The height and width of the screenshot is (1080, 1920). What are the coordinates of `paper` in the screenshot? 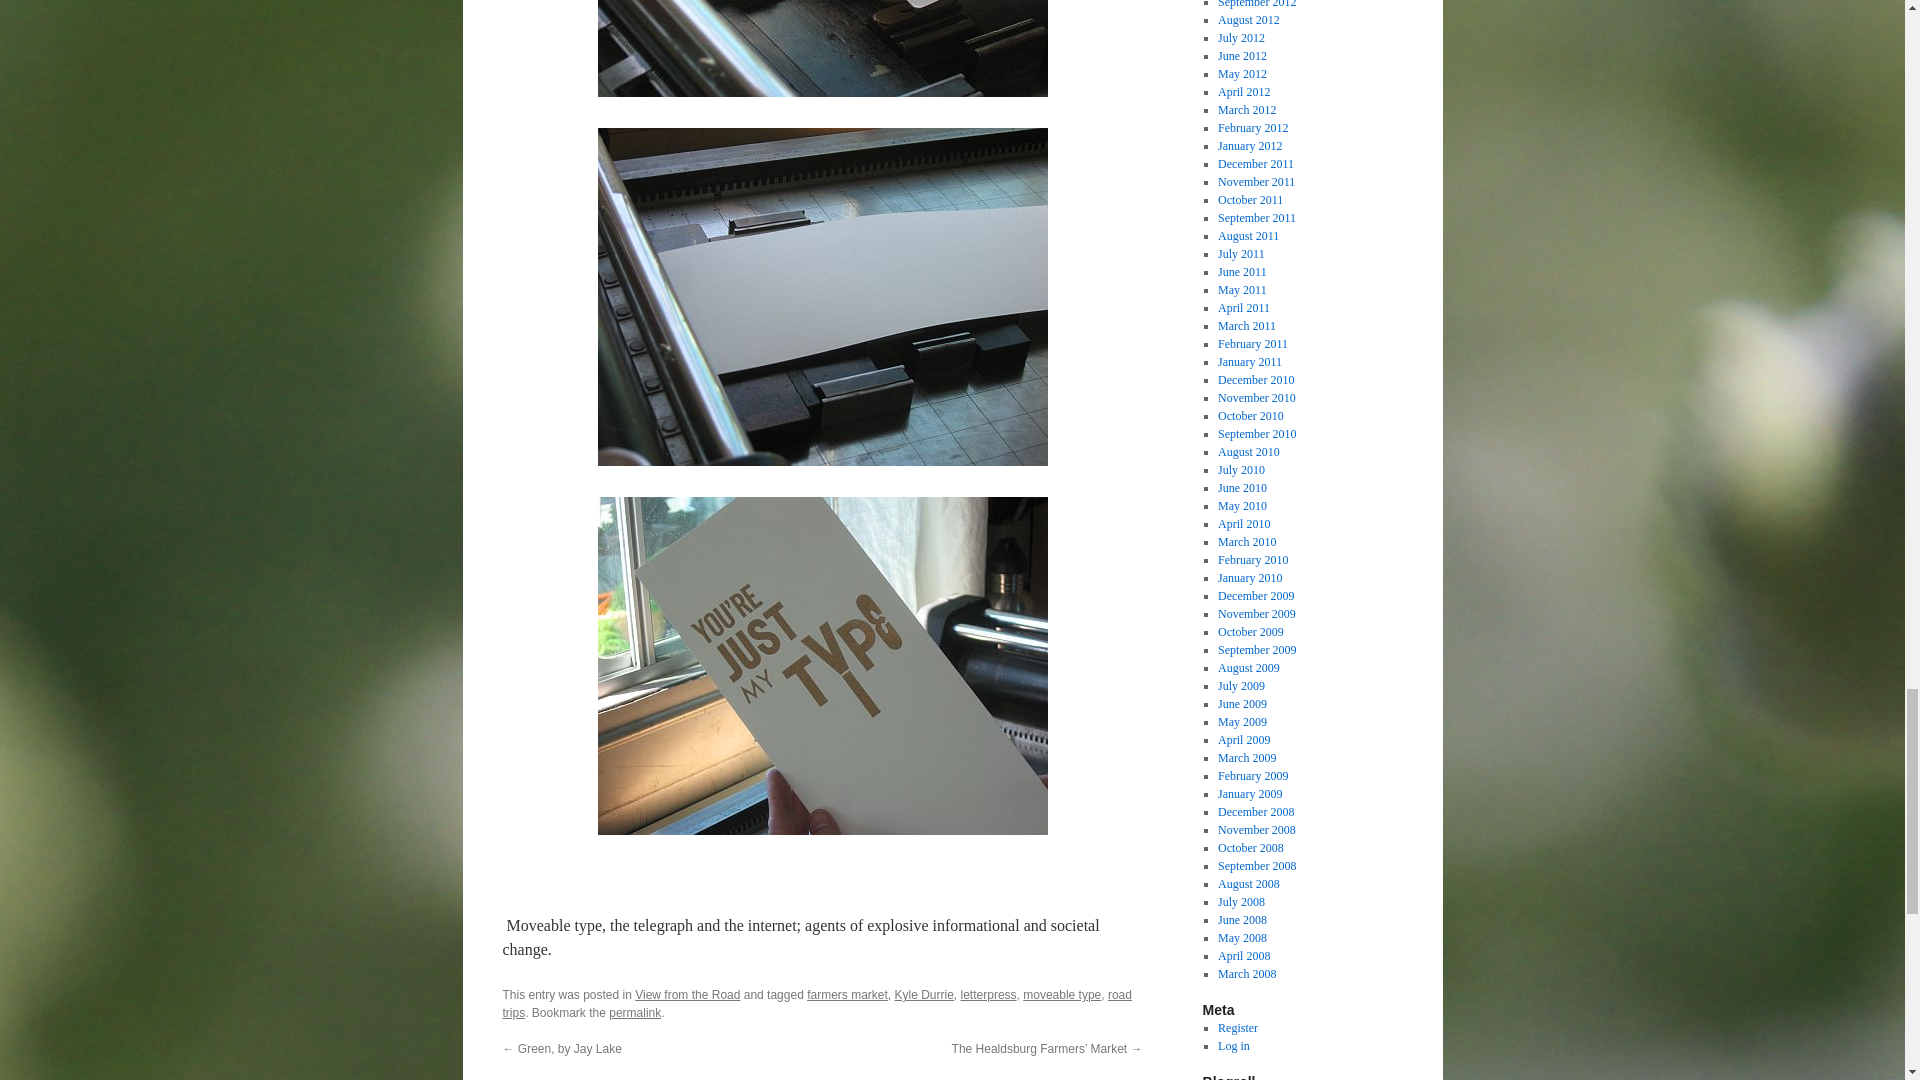 It's located at (822, 296).